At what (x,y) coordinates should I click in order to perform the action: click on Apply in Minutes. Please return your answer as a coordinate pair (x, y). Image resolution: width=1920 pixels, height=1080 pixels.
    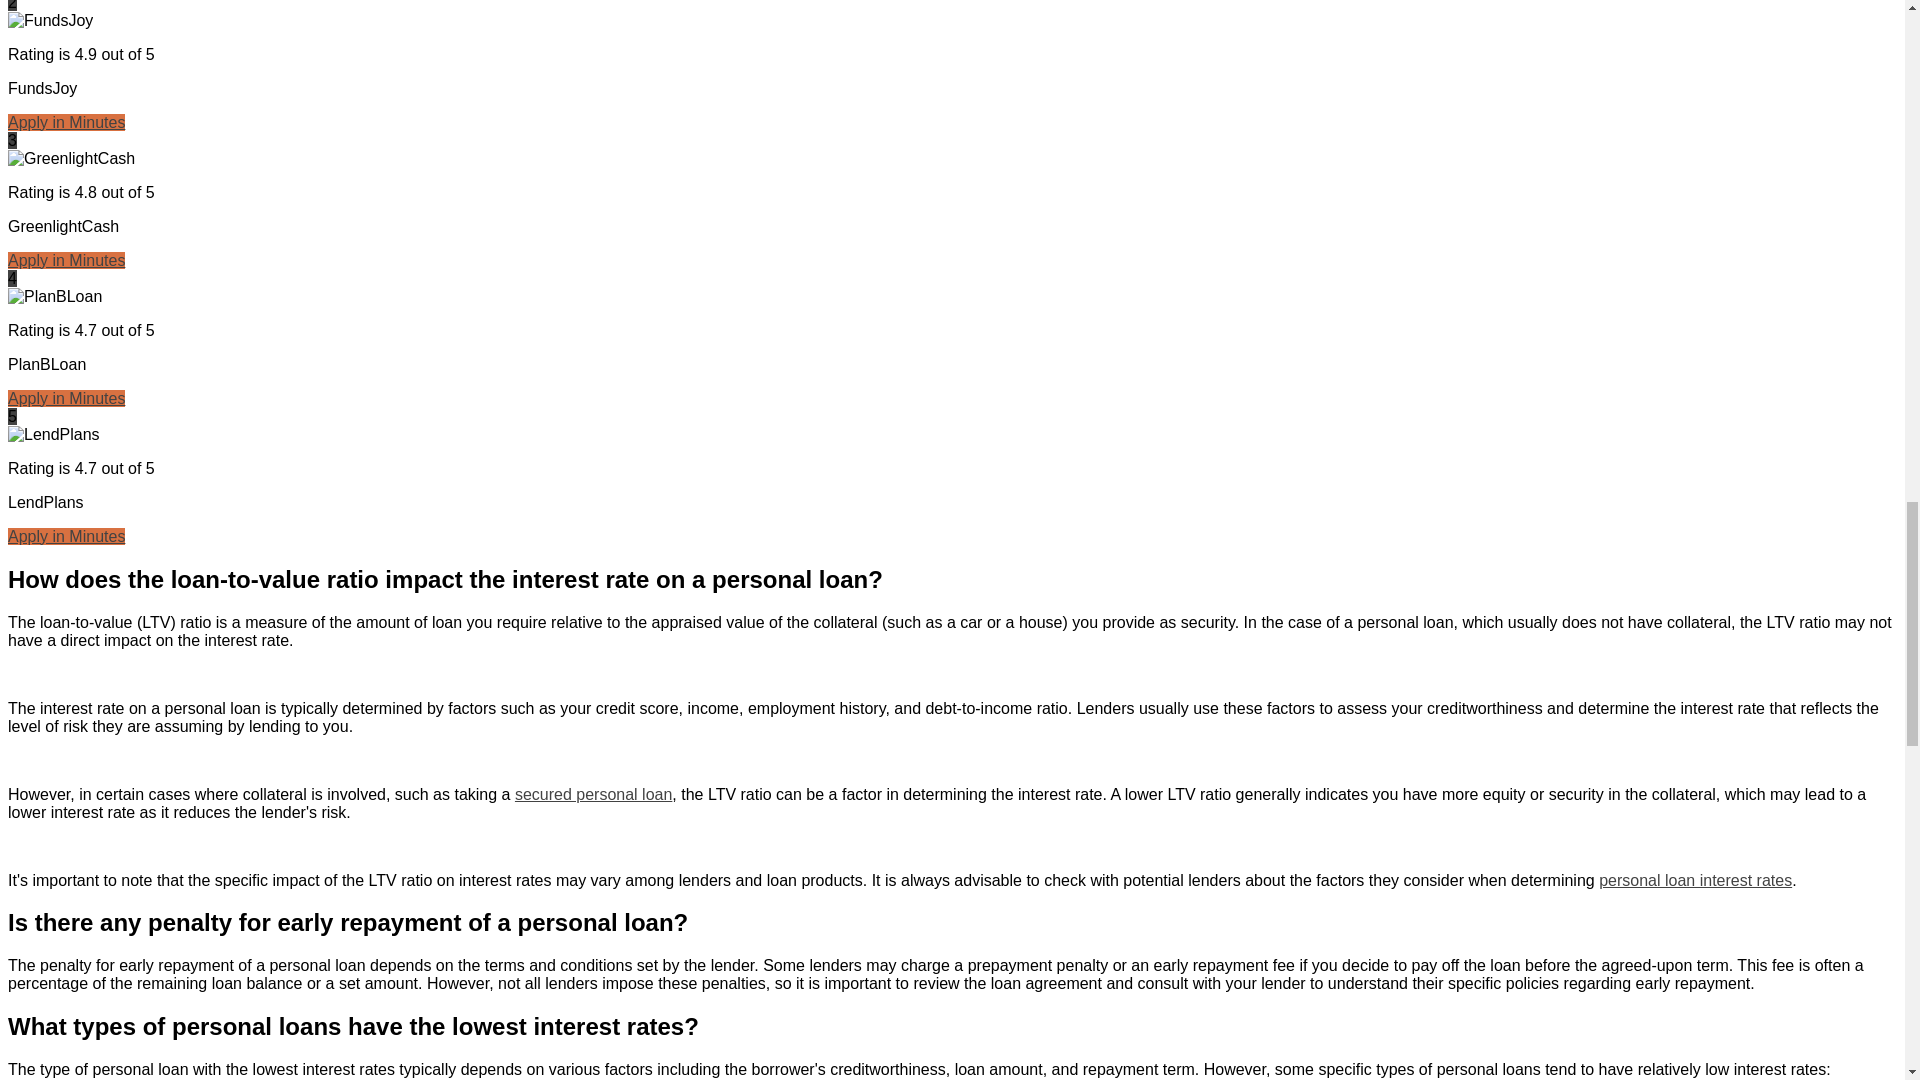
    Looking at the image, I should click on (66, 398).